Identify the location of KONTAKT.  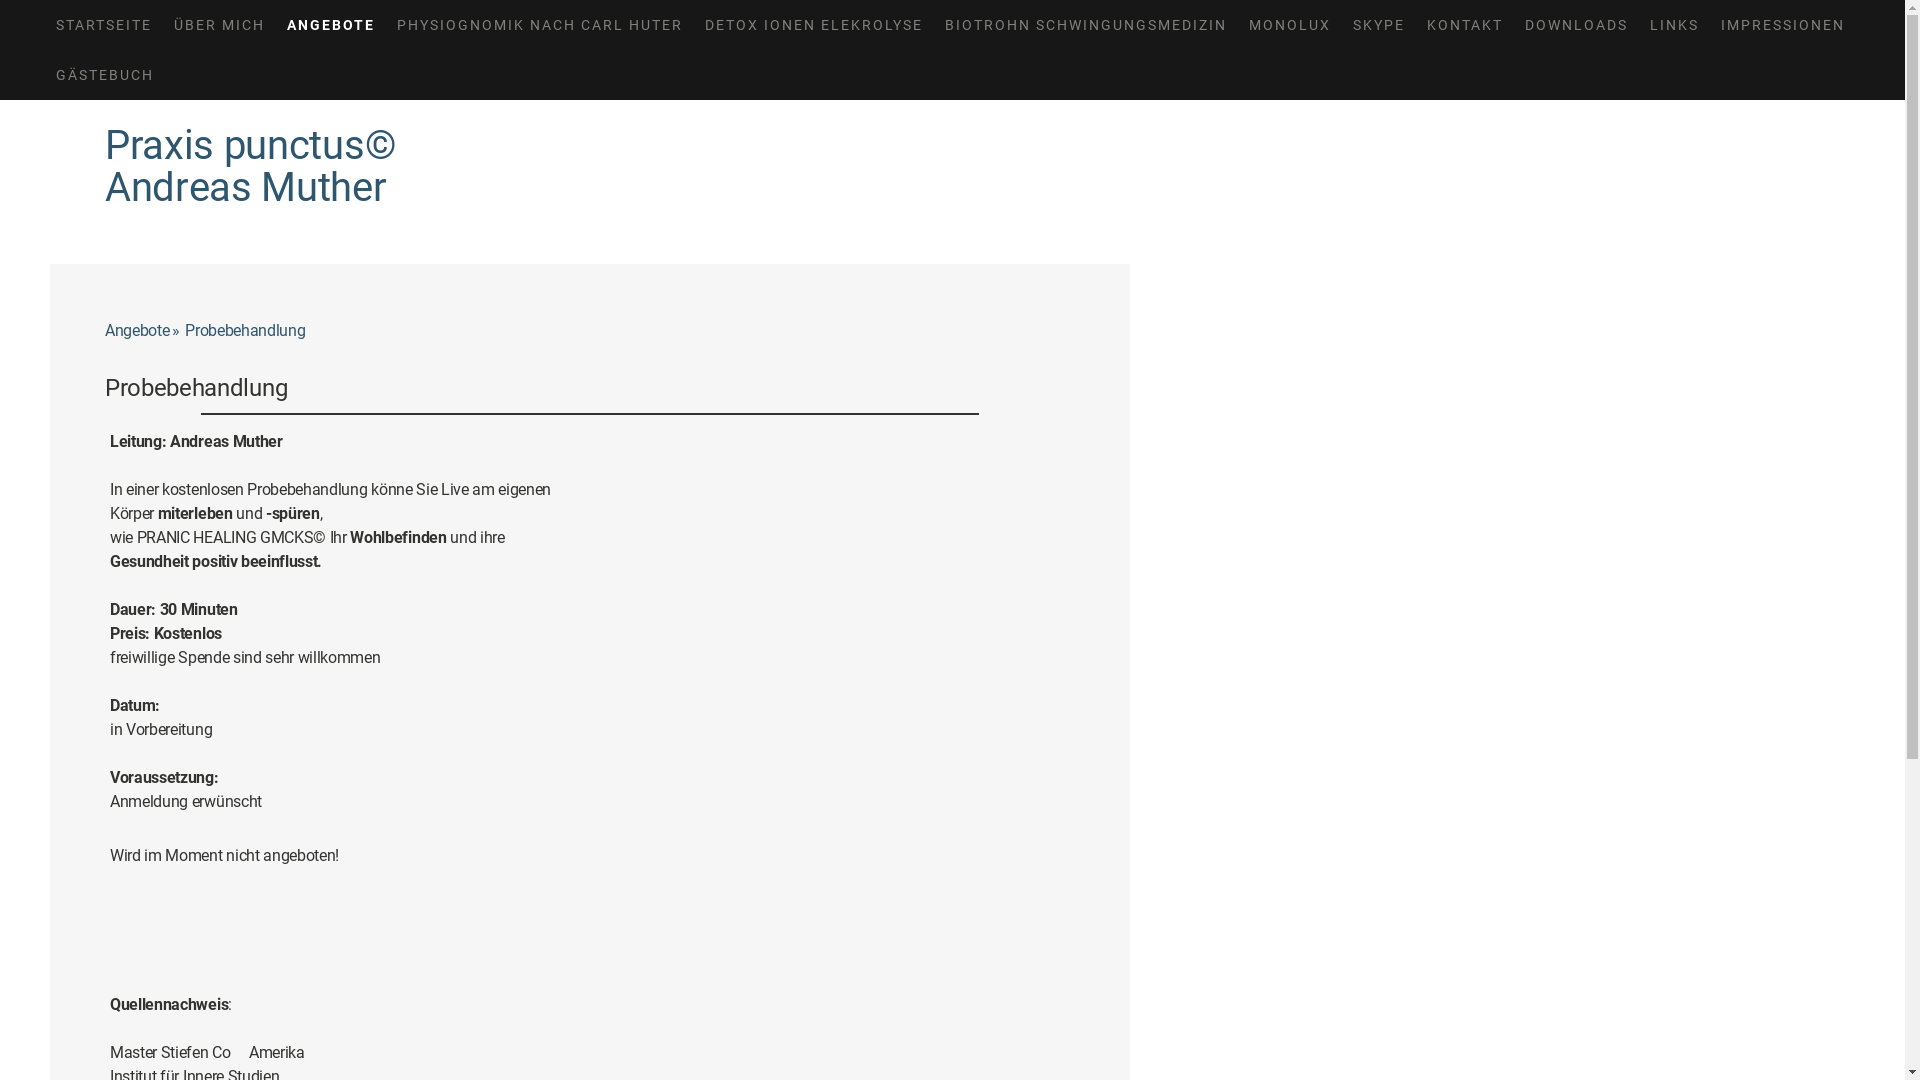
(1465, 25).